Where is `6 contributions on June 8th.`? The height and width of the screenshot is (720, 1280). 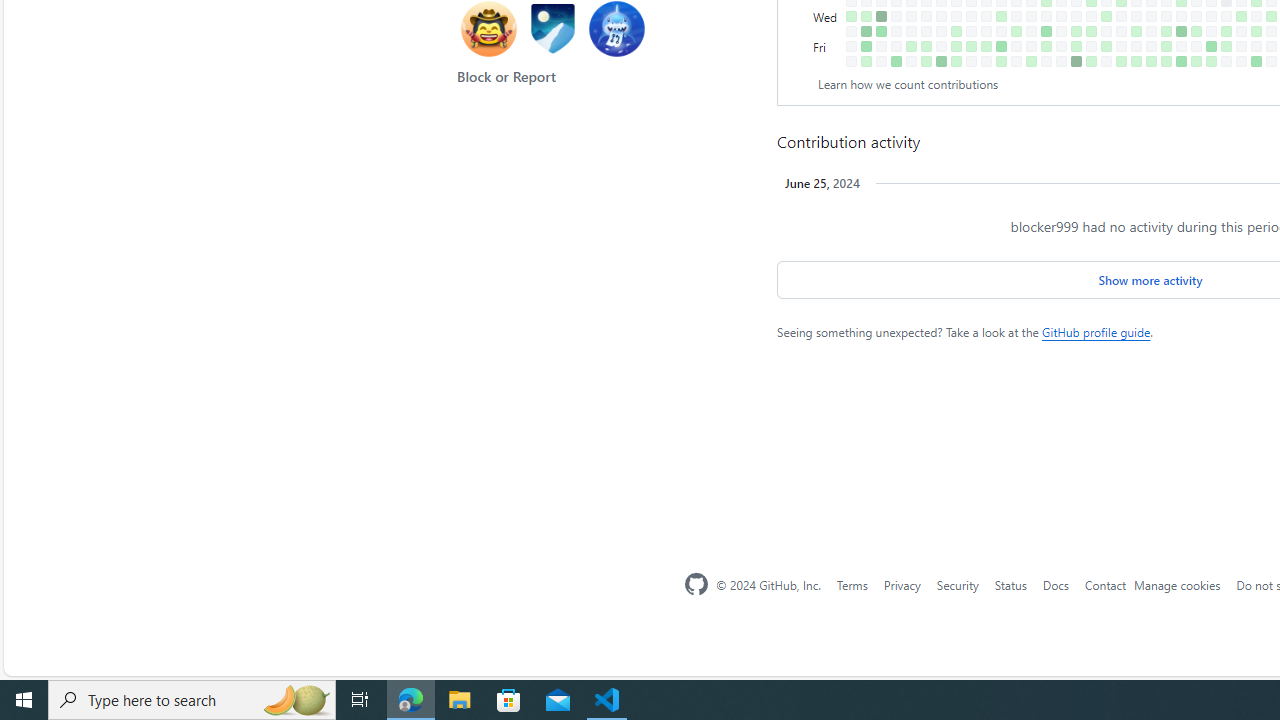 6 contributions on June 8th. is located at coordinates (1181, 61).